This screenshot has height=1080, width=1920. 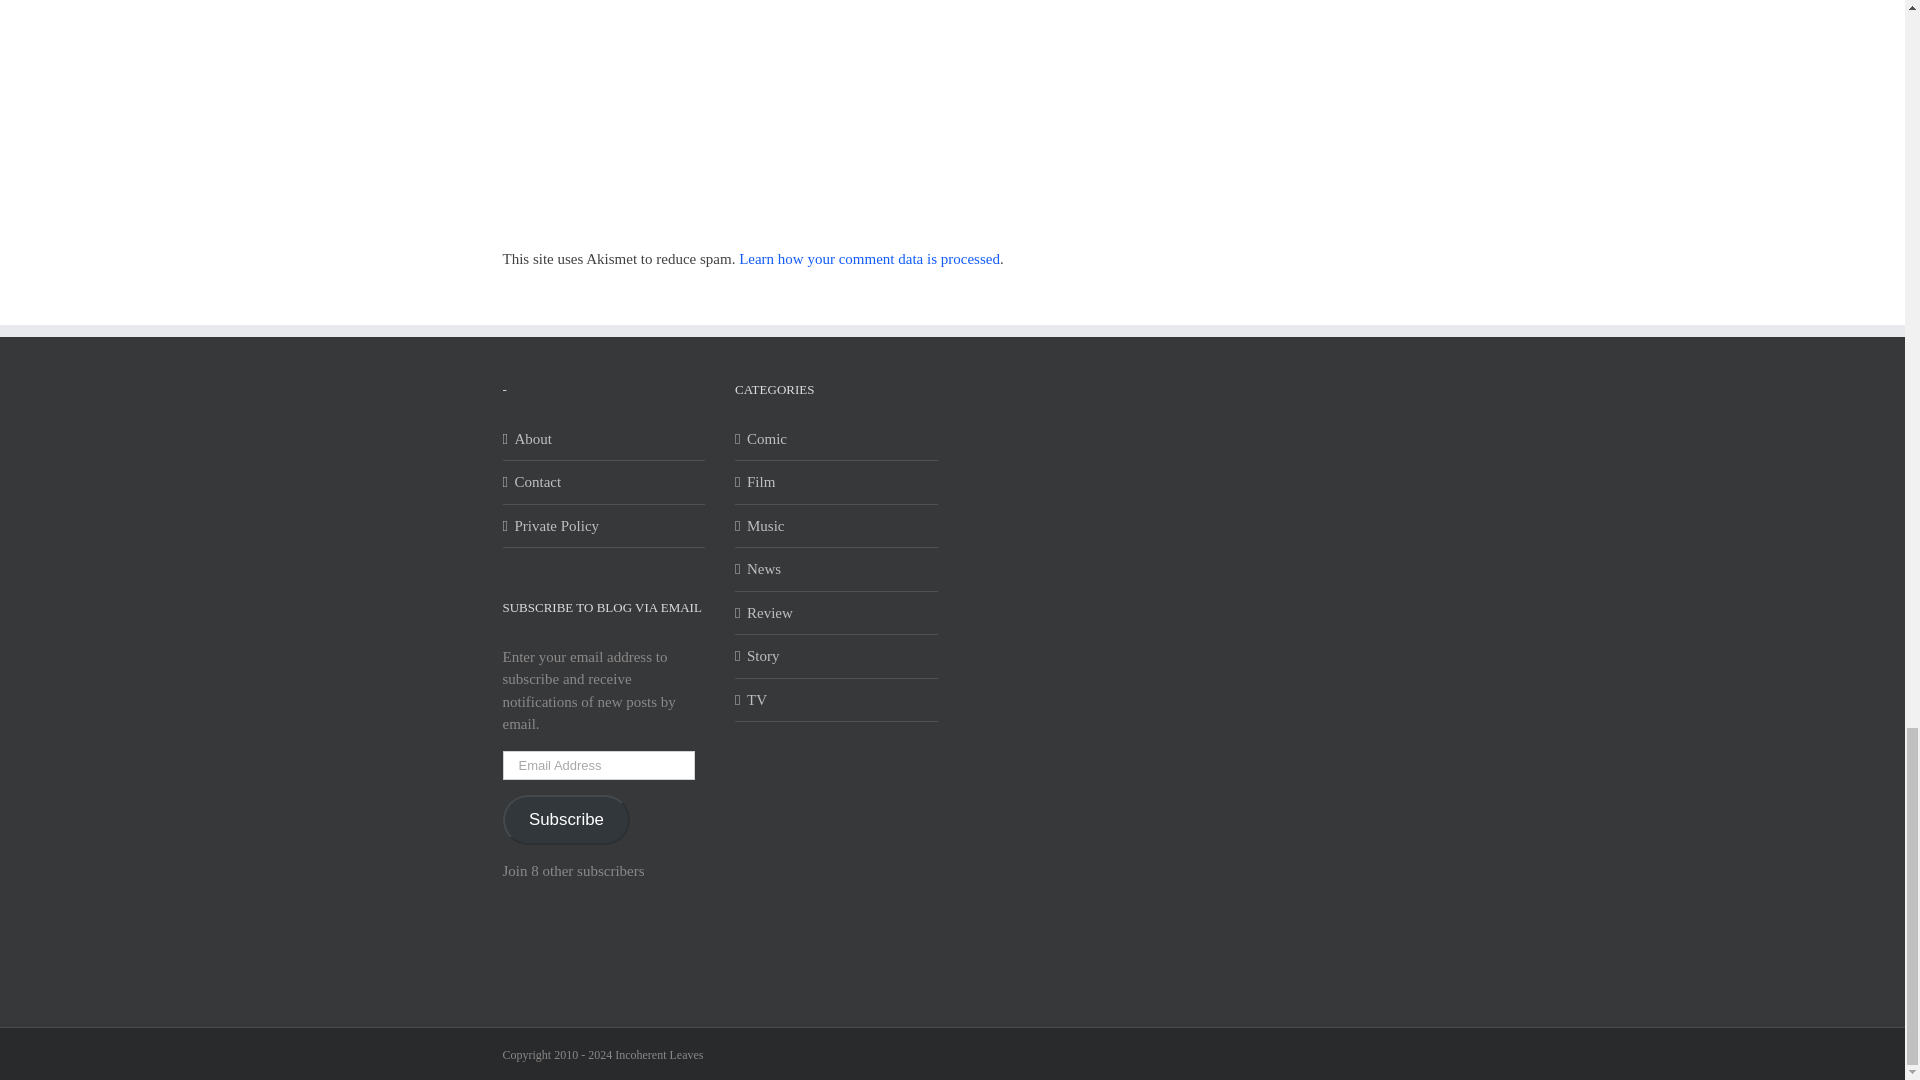 I want to click on Film, so click(x=836, y=482).